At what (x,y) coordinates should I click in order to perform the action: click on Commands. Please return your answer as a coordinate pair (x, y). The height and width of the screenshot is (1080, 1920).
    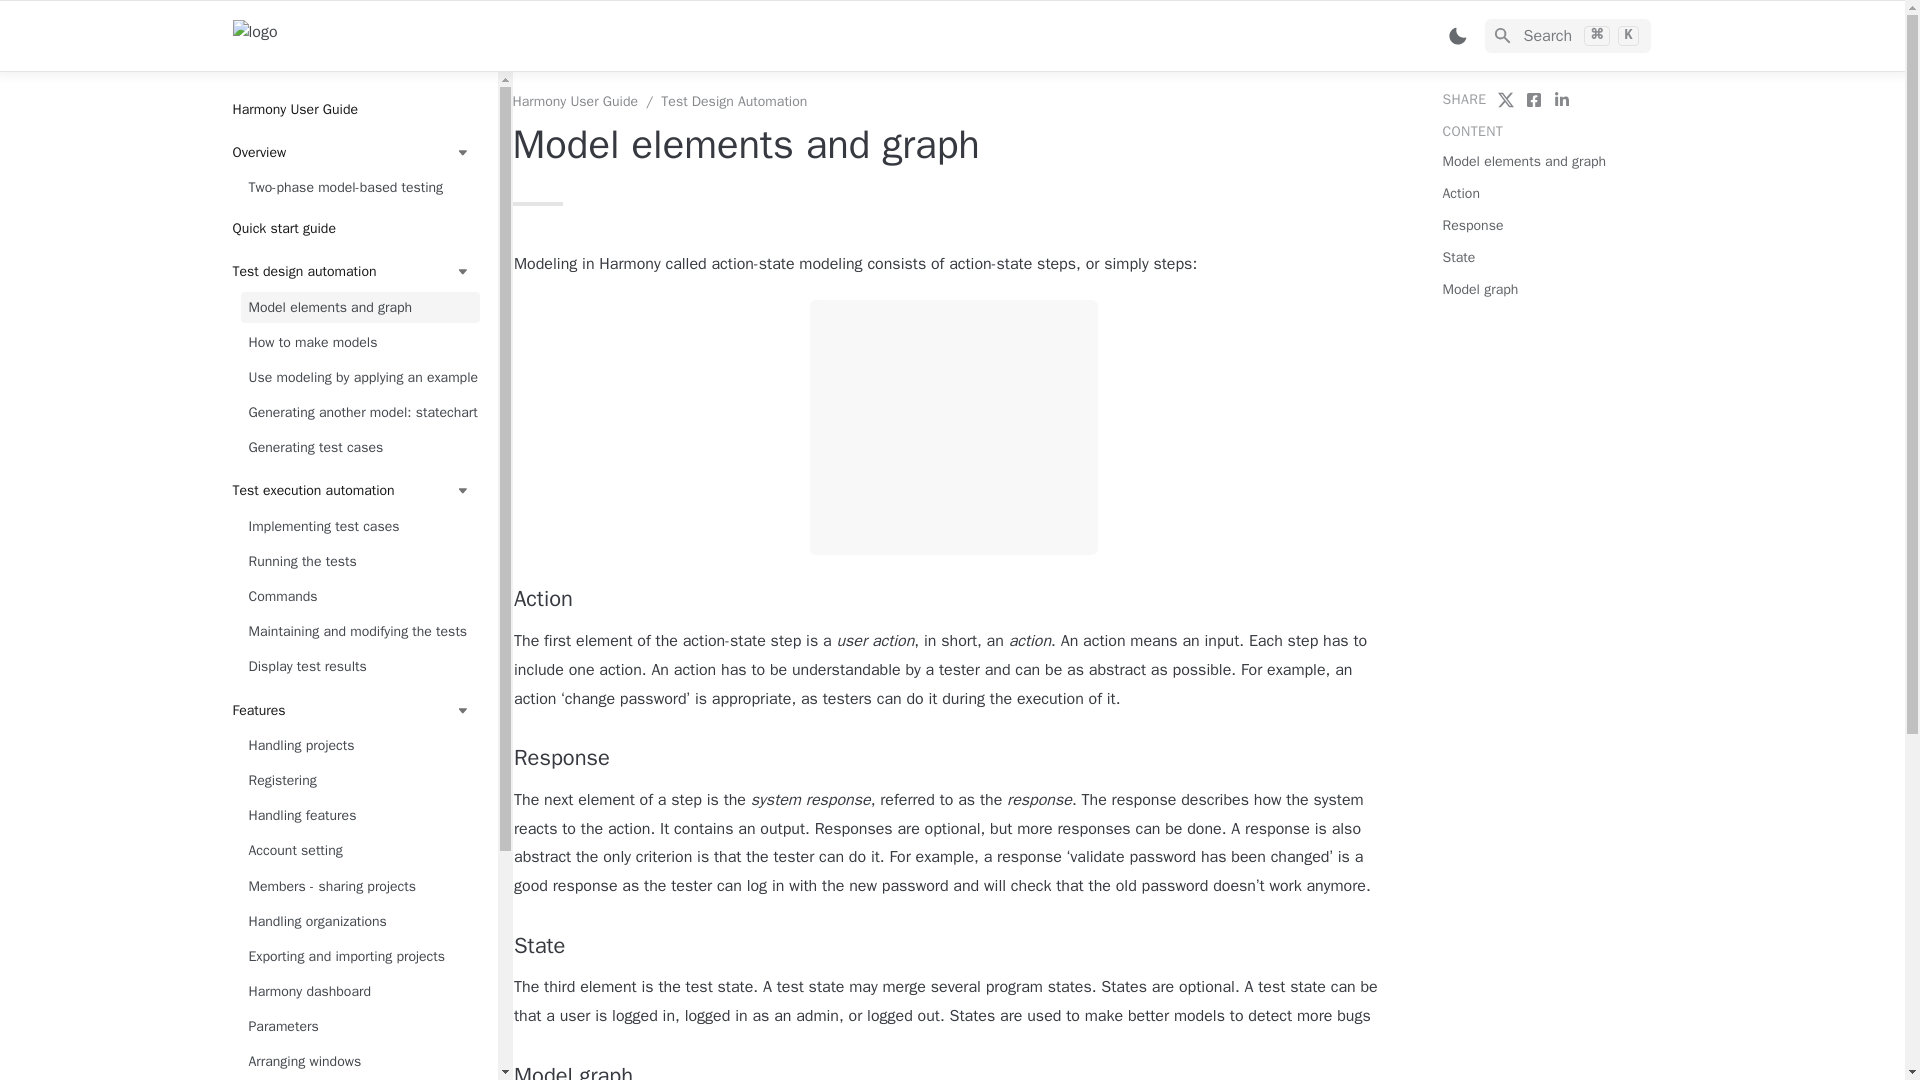
    Looking at the image, I should click on (359, 596).